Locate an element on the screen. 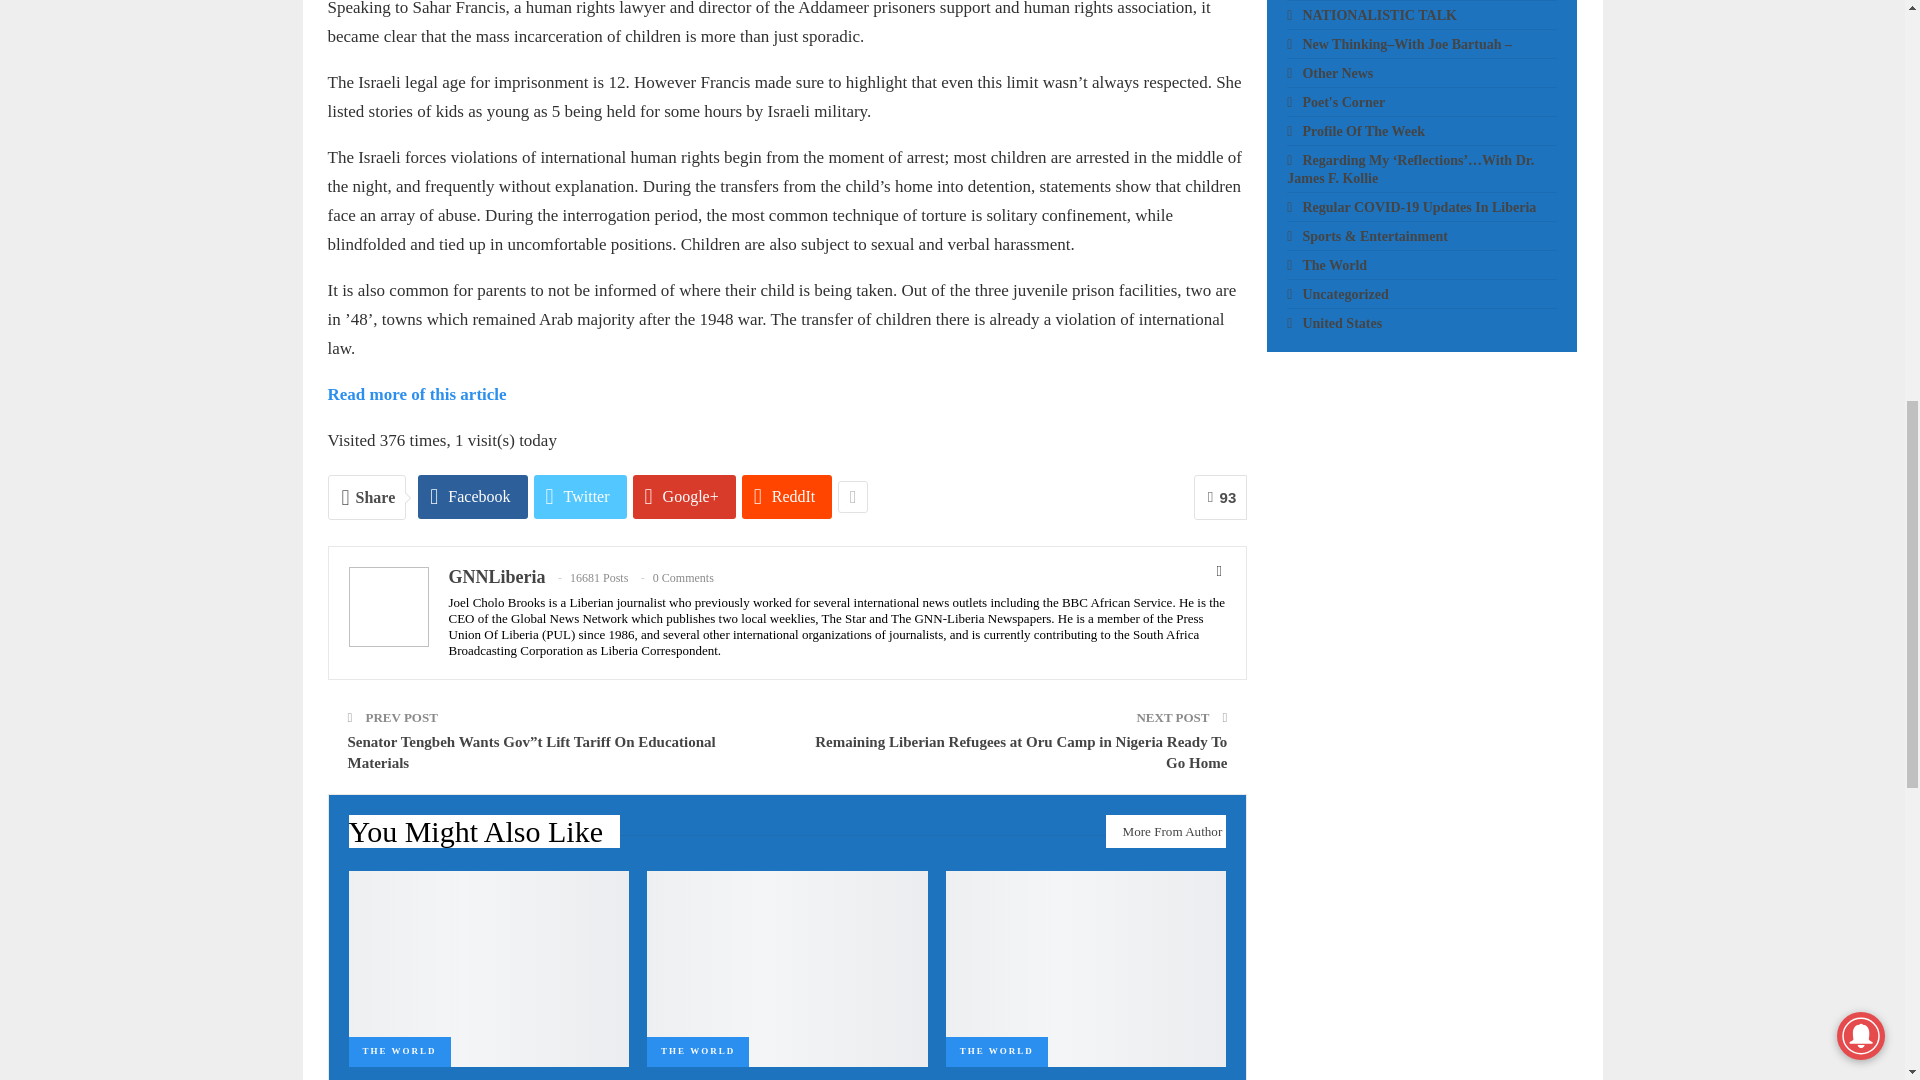 The height and width of the screenshot is (1080, 1920). Read more of this article is located at coordinates (417, 394).